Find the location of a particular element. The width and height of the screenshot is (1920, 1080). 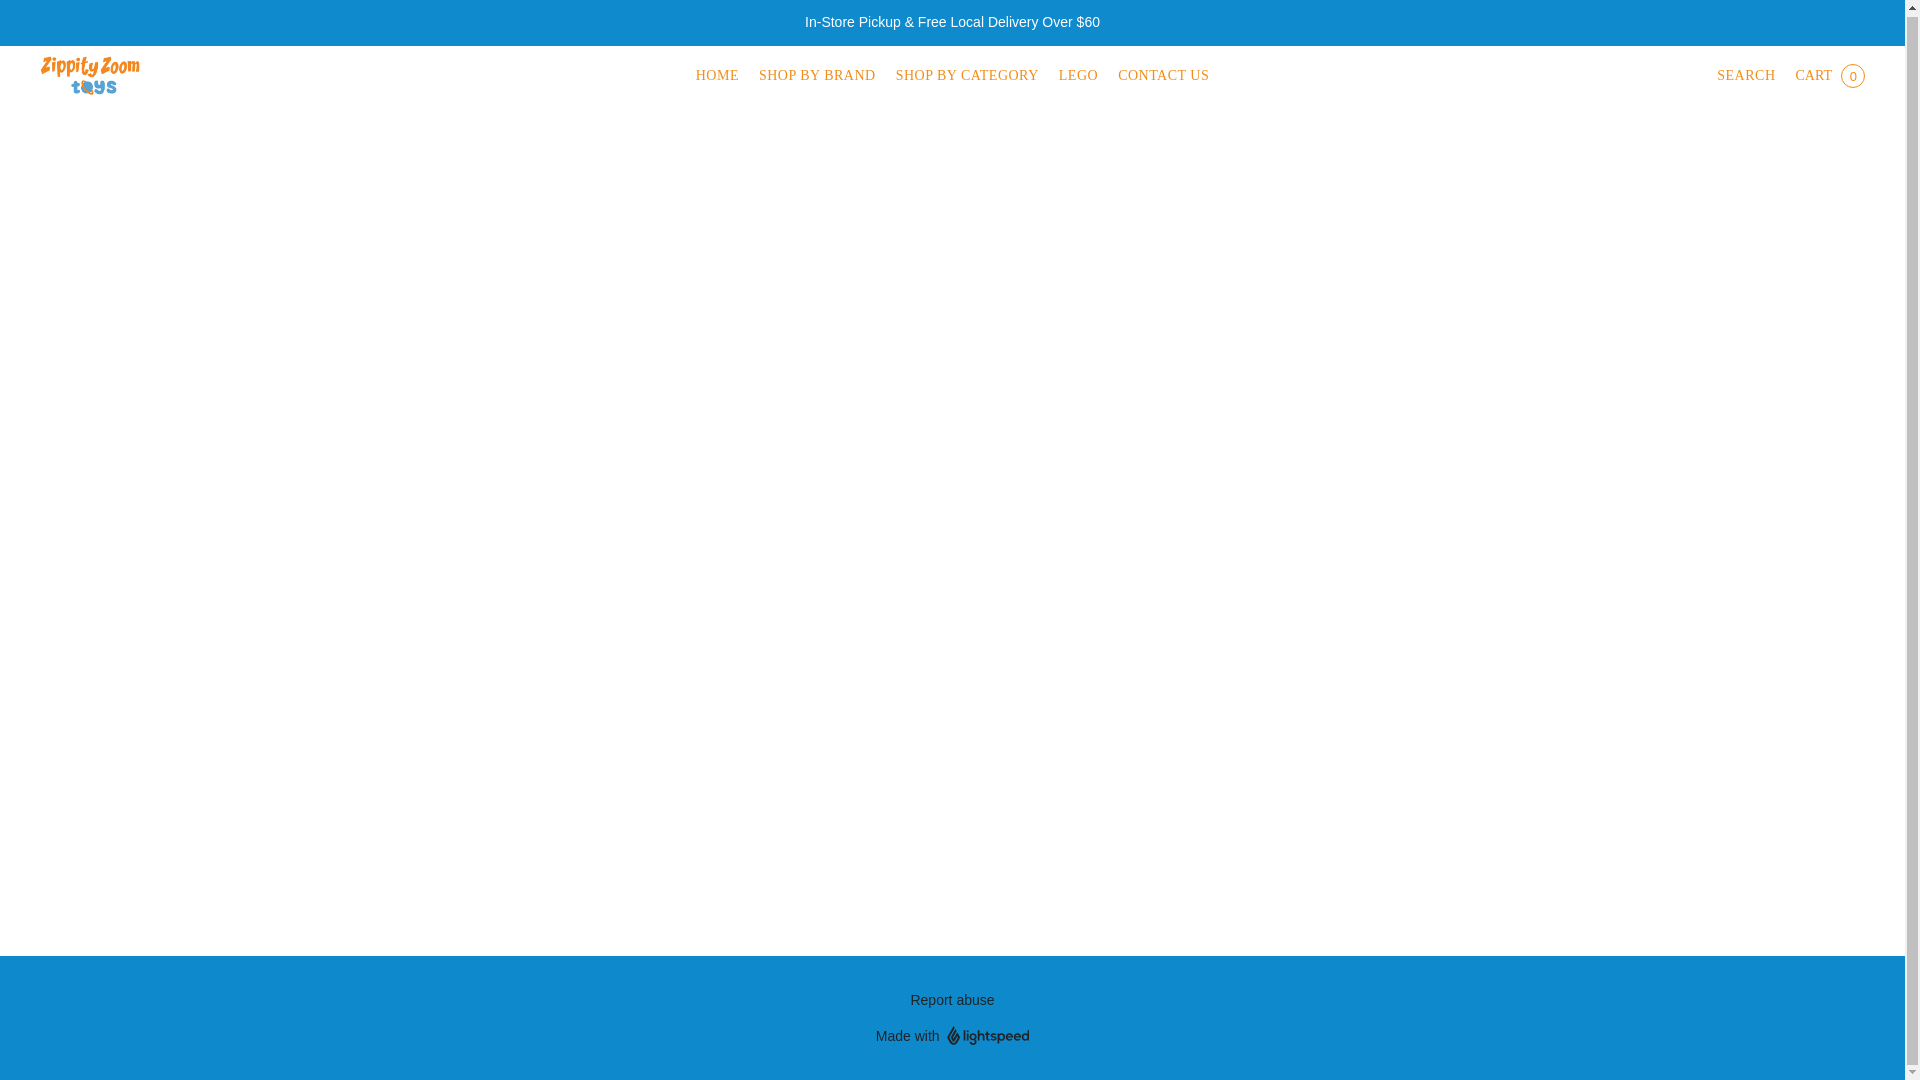

CONTACT US is located at coordinates (1158, 76).